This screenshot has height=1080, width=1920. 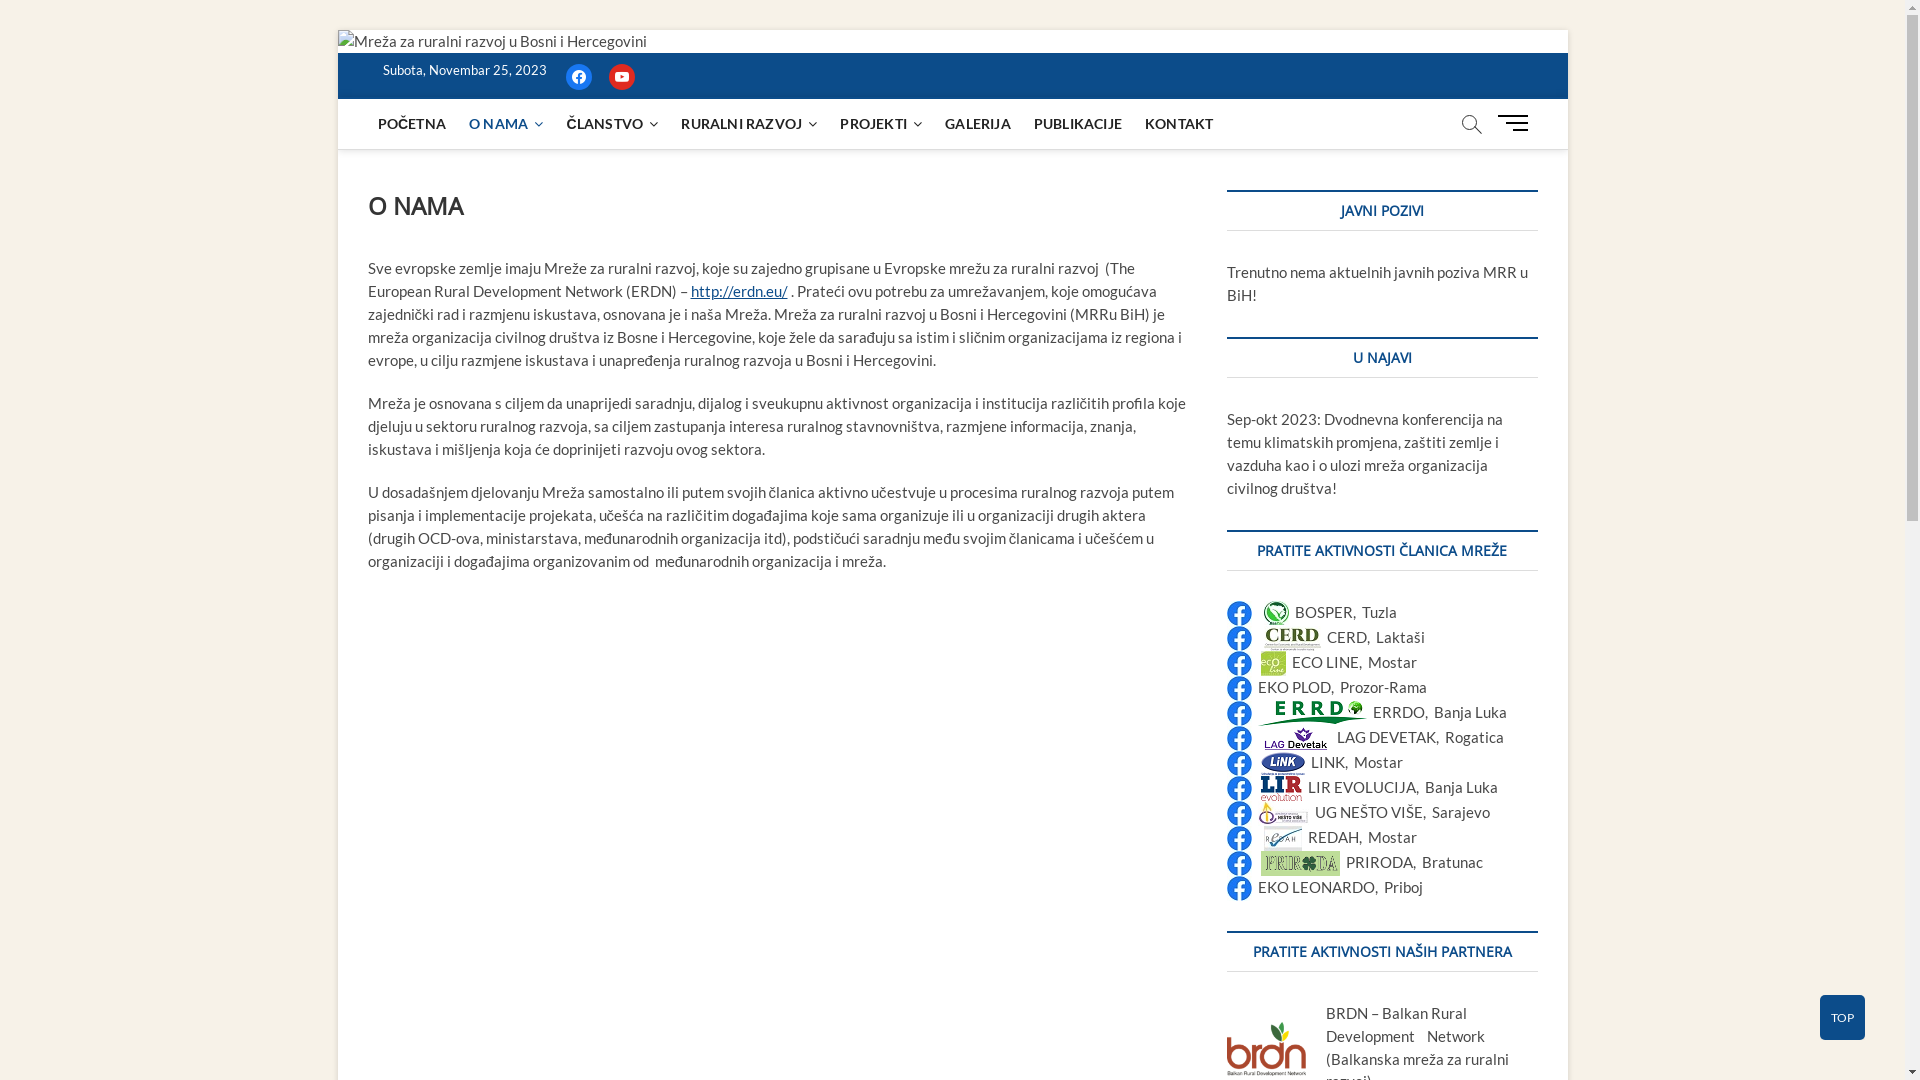 What do you see at coordinates (749, 124) in the screenshot?
I see `RURALNI RAZVOJ` at bounding box center [749, 124].